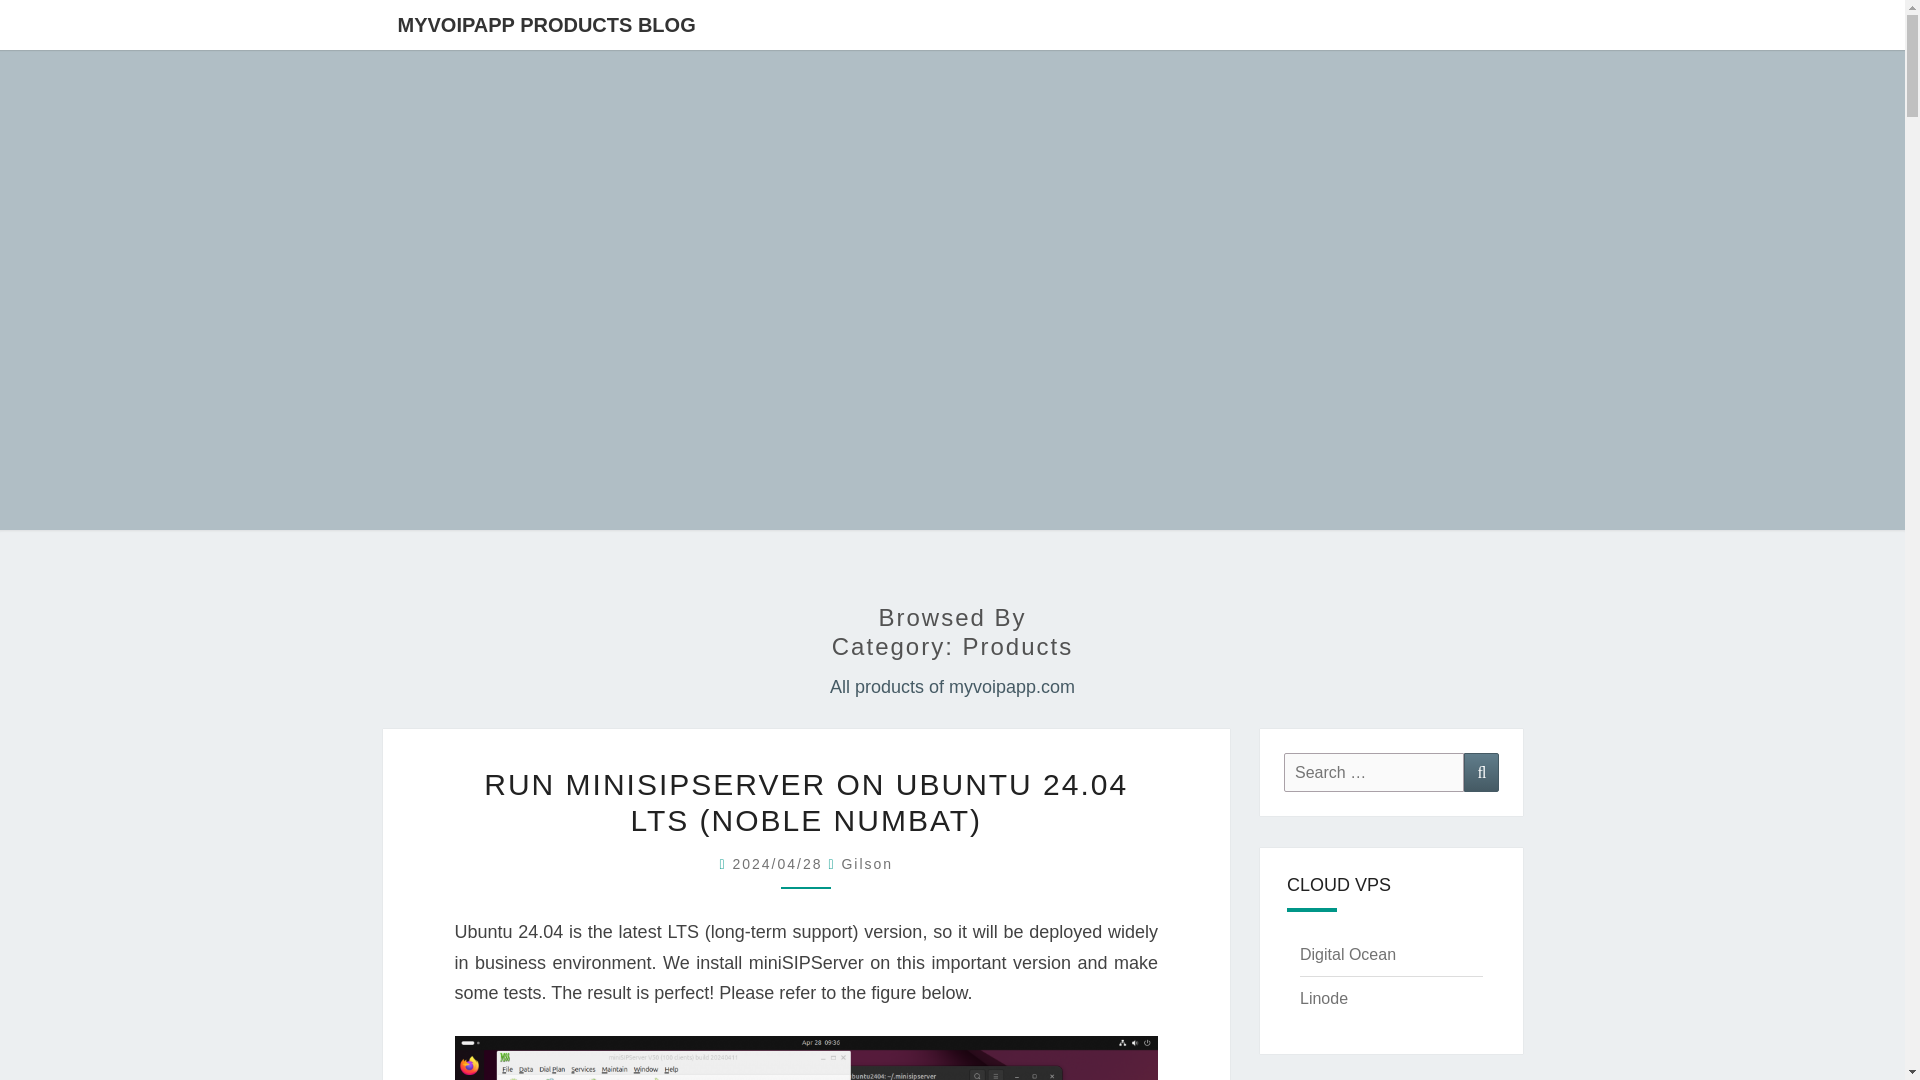 This screenshot has width=1920, height=1080. Describe the element at coordinates (779, 864) in the screenshot. I see `11:54 AM` at that location.